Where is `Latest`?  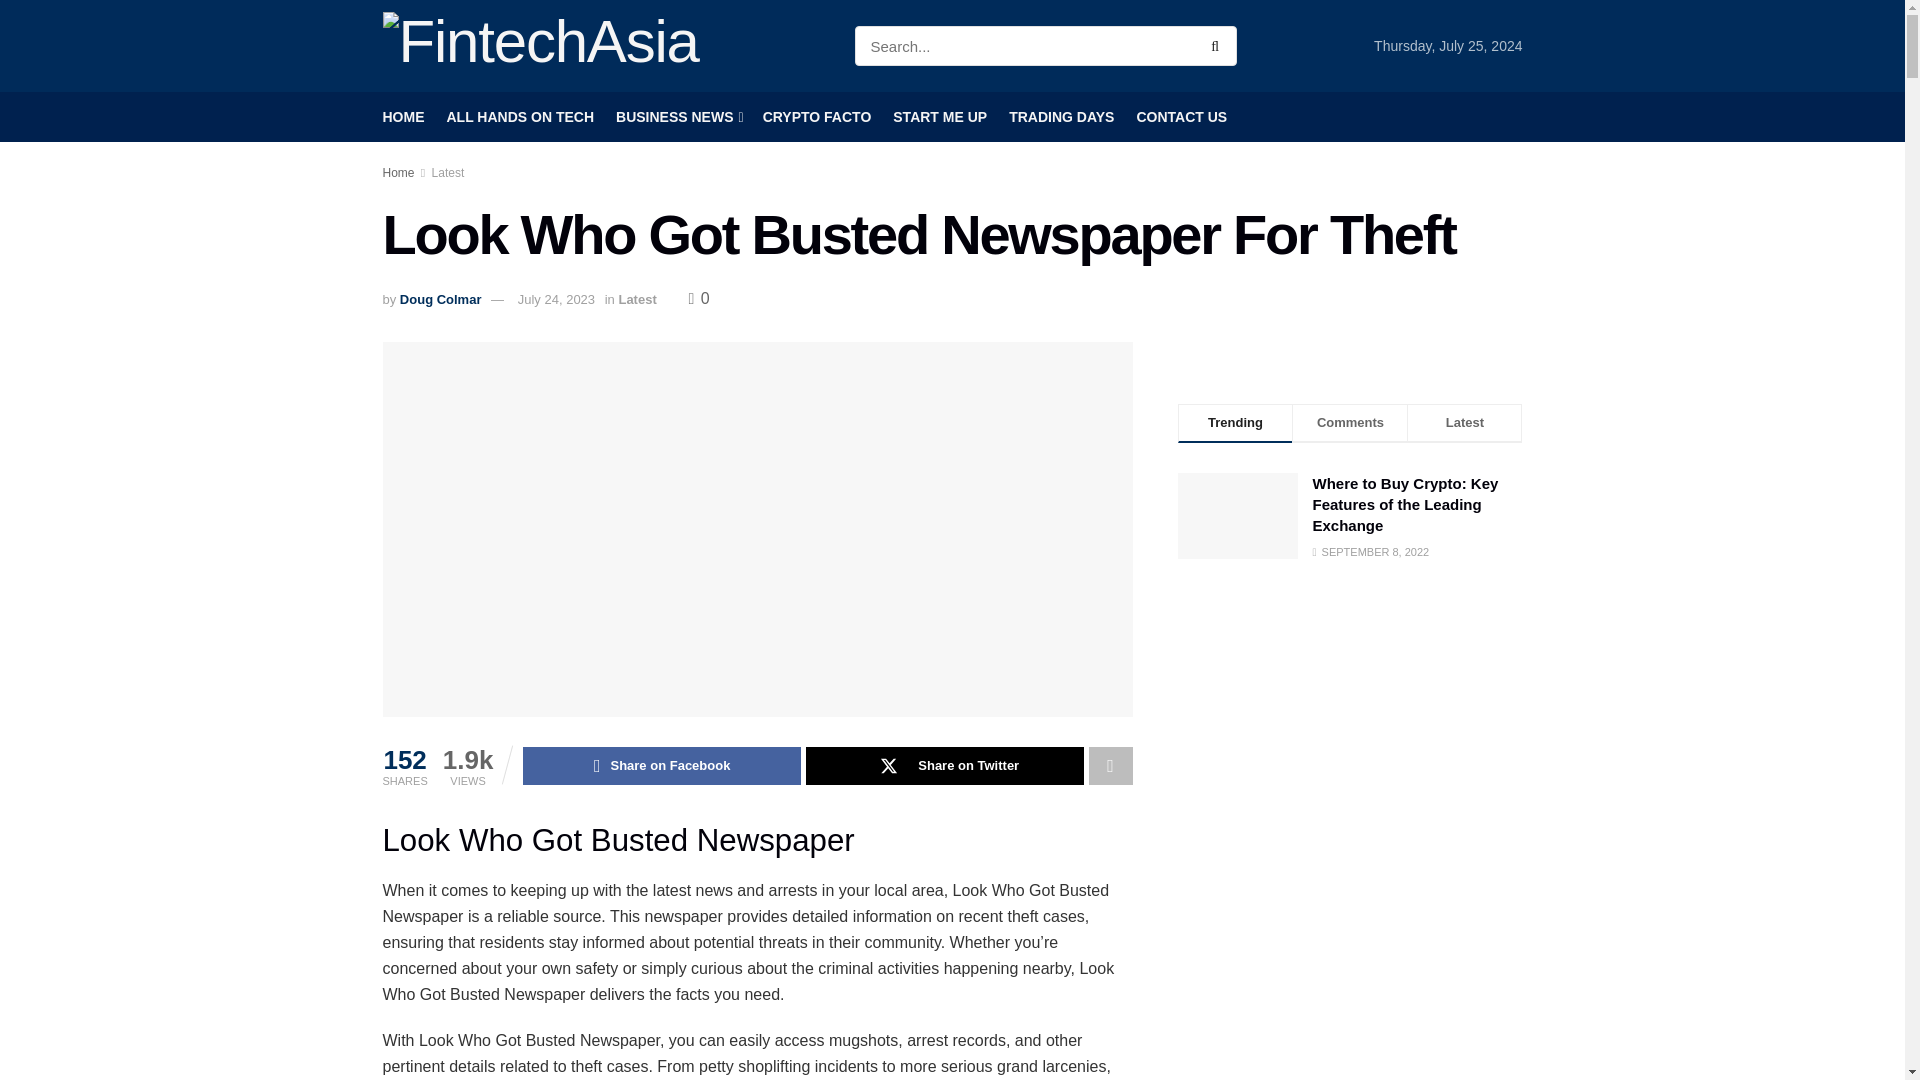 Latest is located at coordinates (448, 173).